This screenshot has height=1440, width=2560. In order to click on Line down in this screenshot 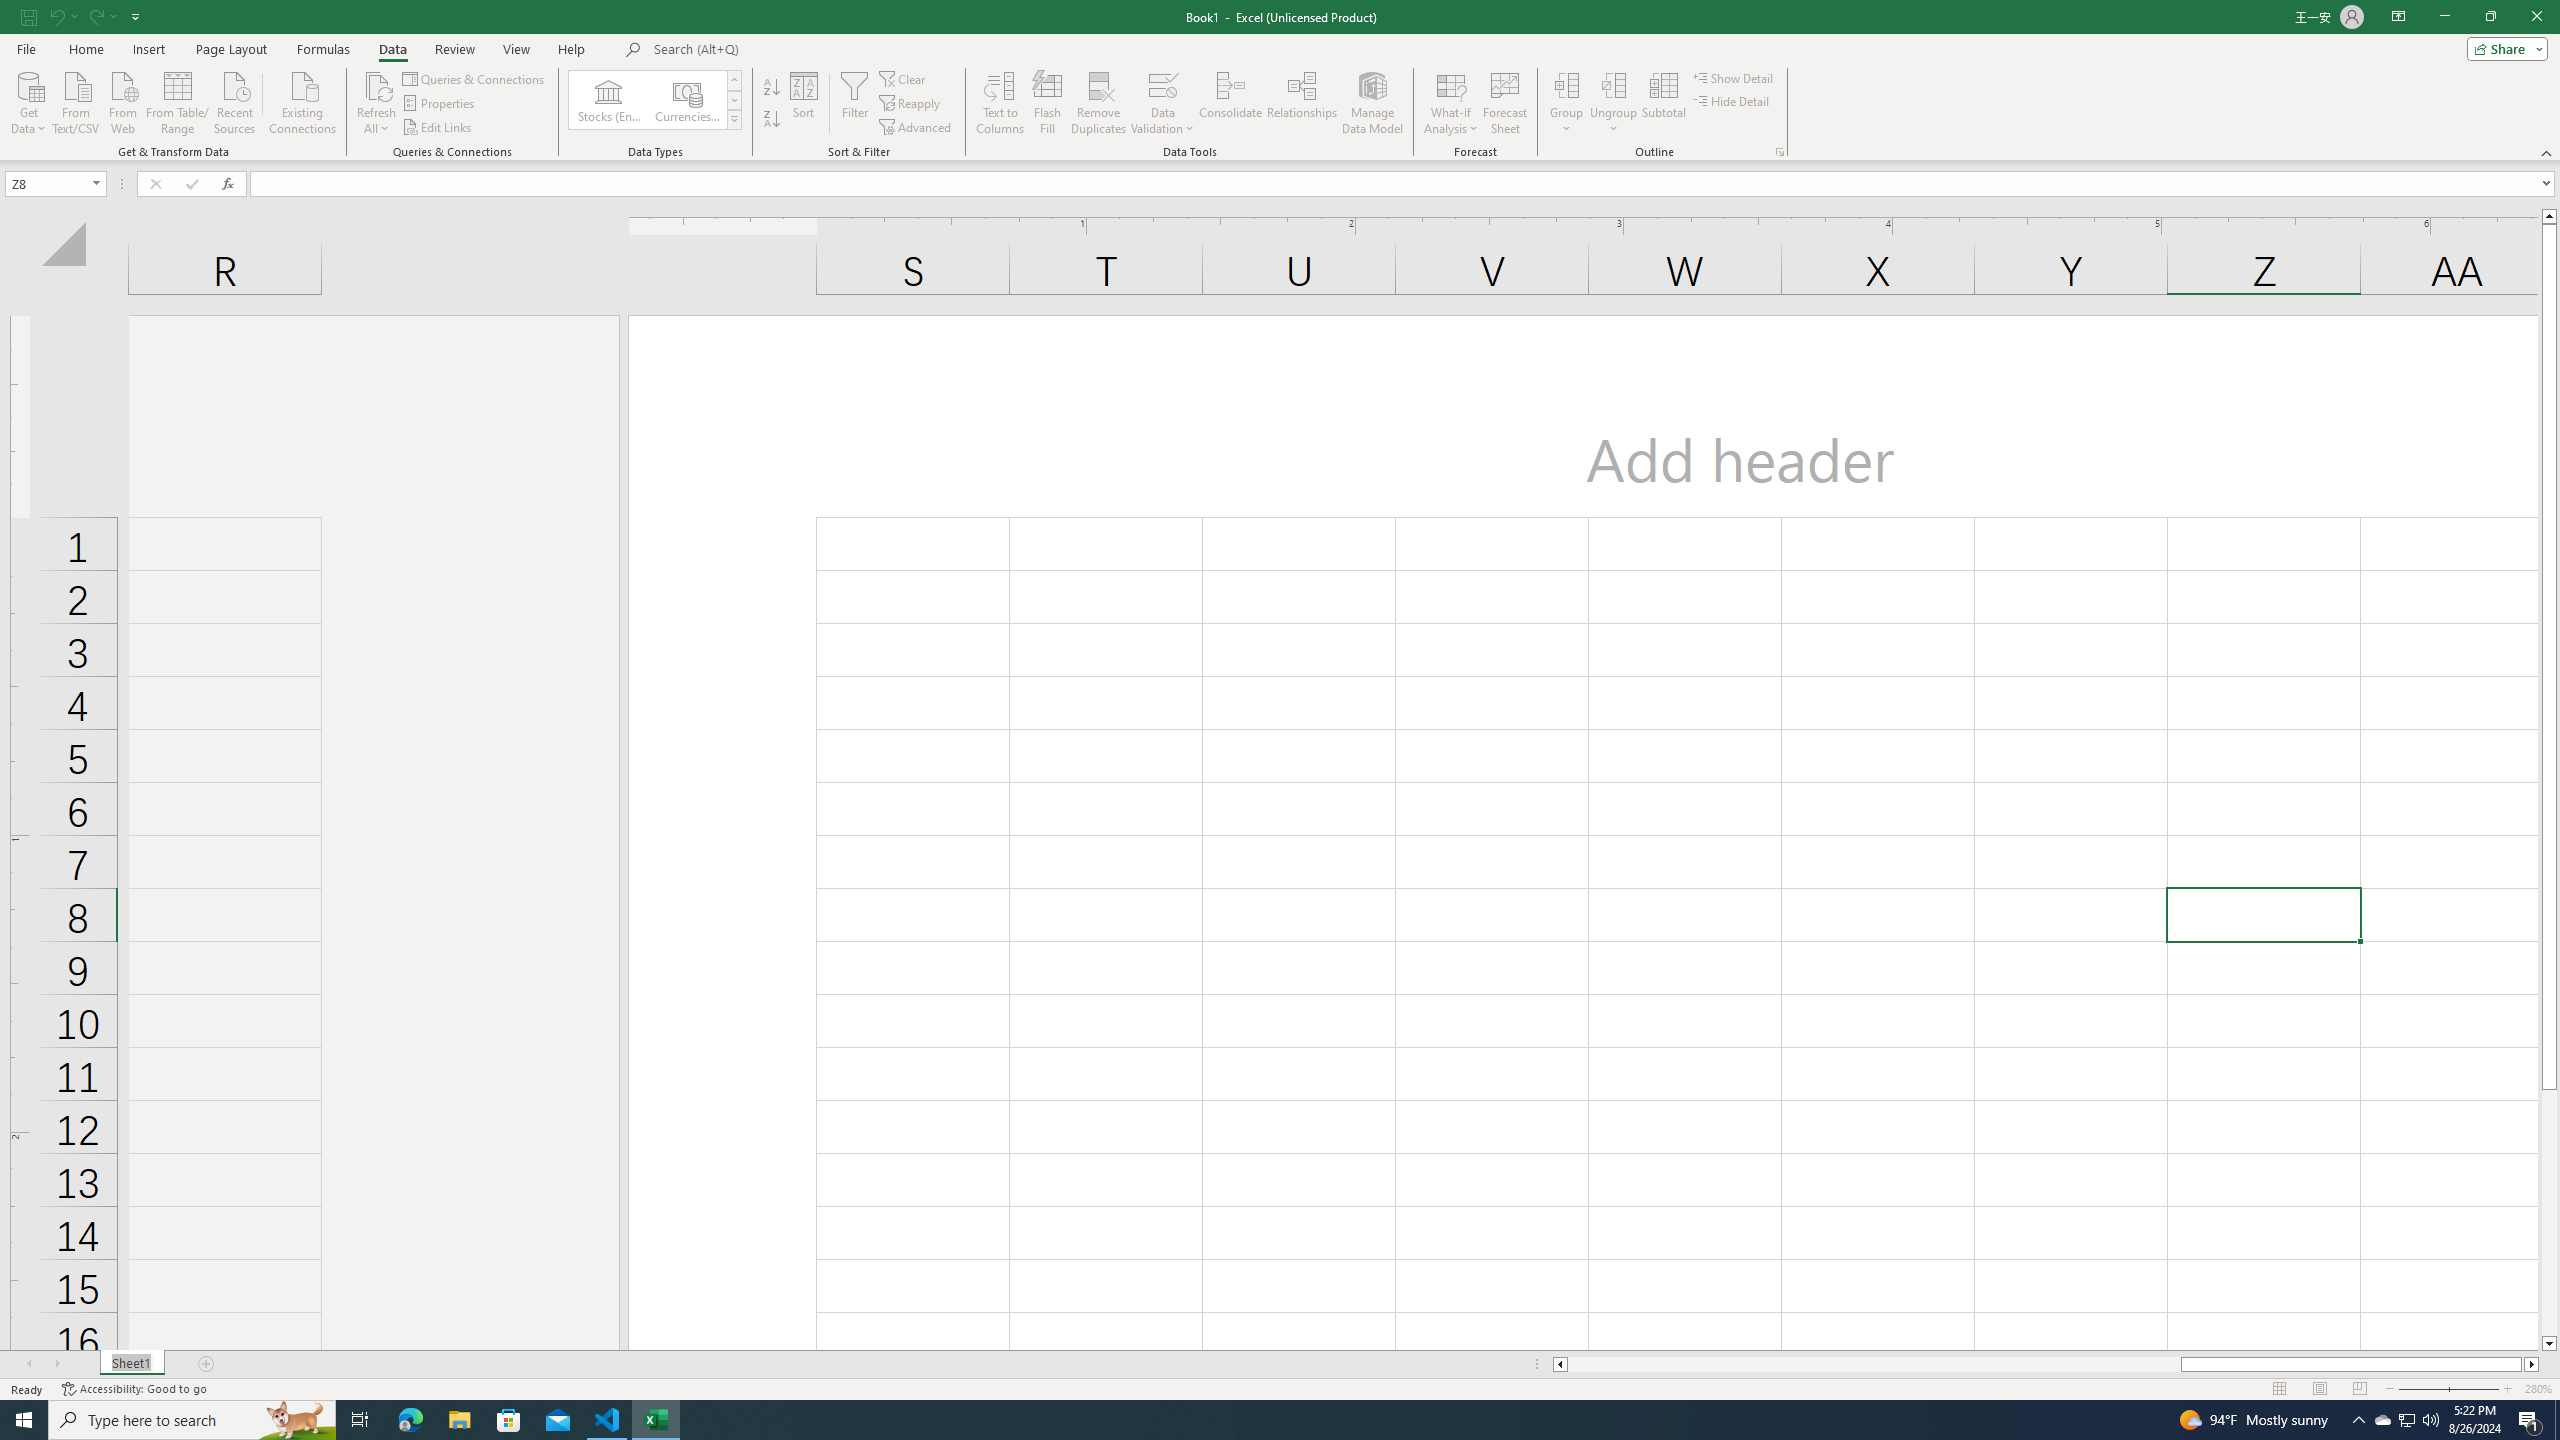, I will do `click(2550, 1344)`.